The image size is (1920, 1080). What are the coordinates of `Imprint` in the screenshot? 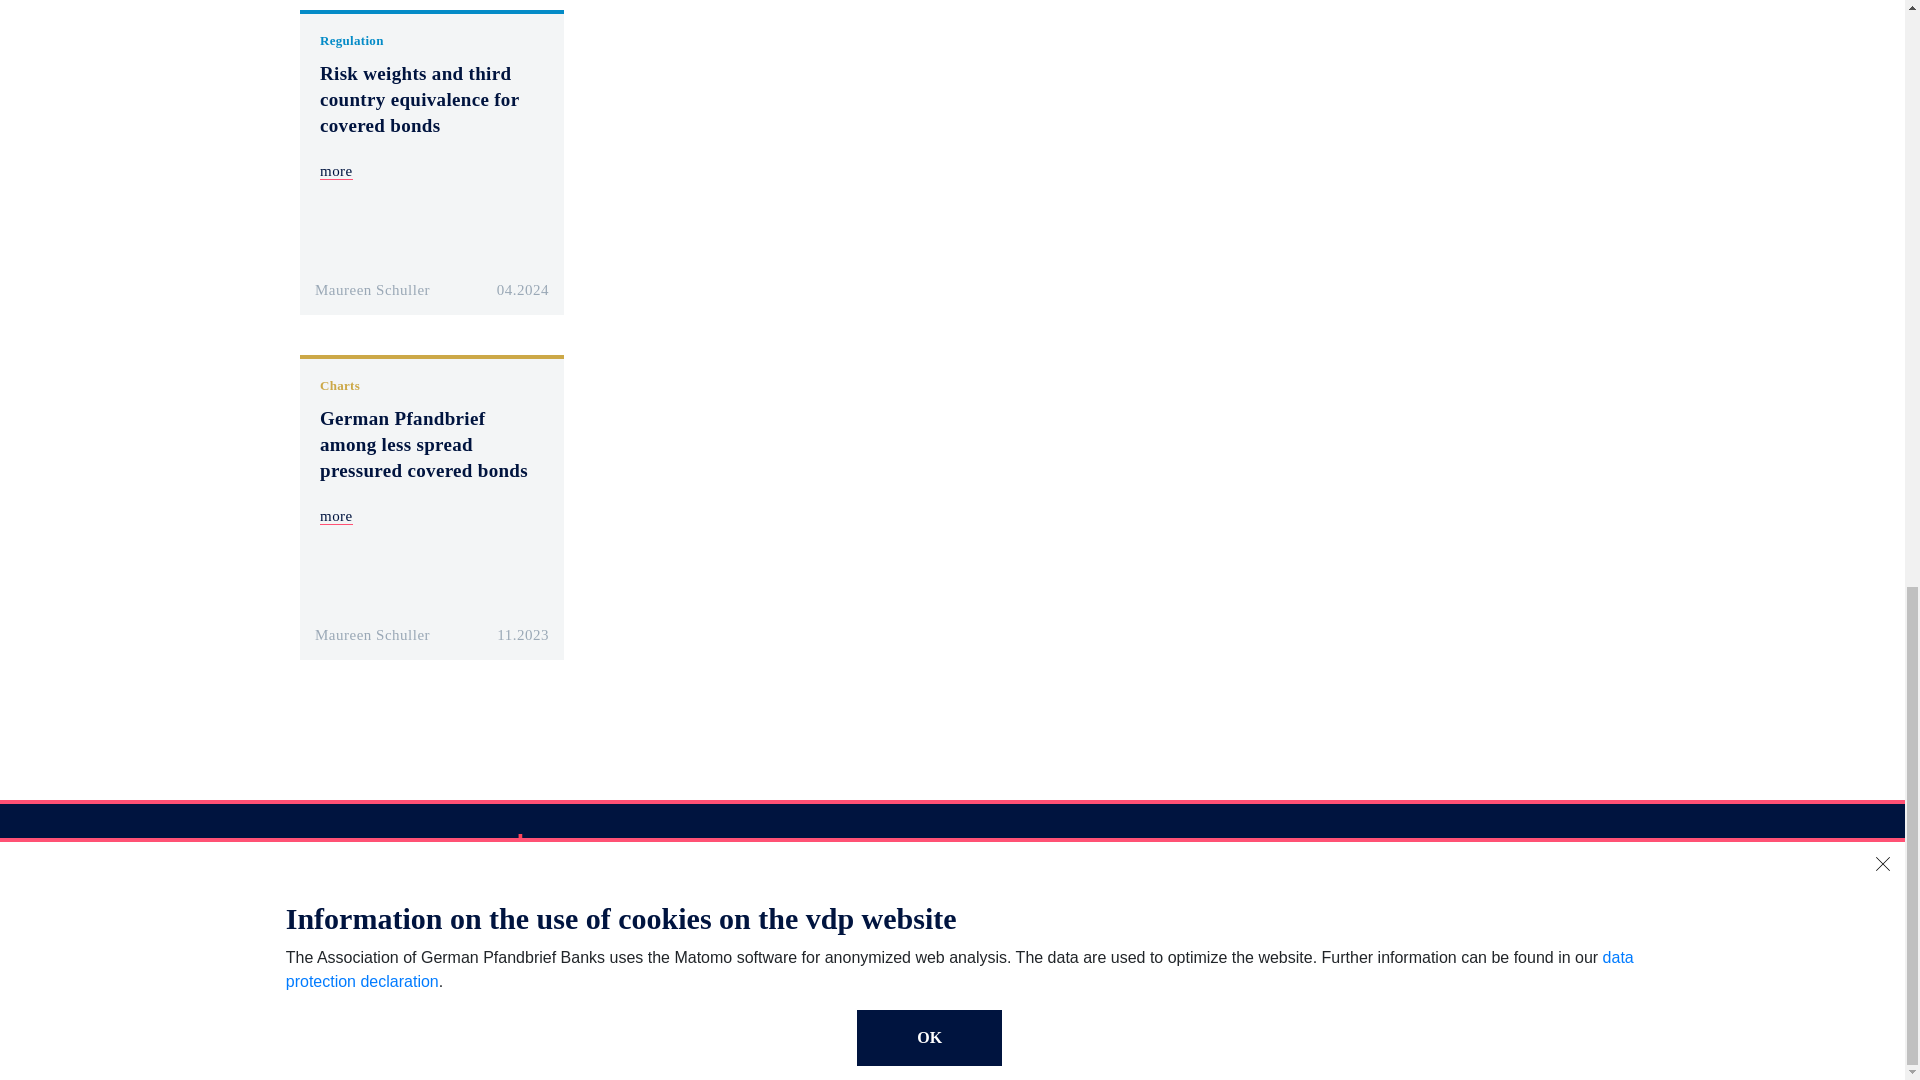 It's located at (564, 902).